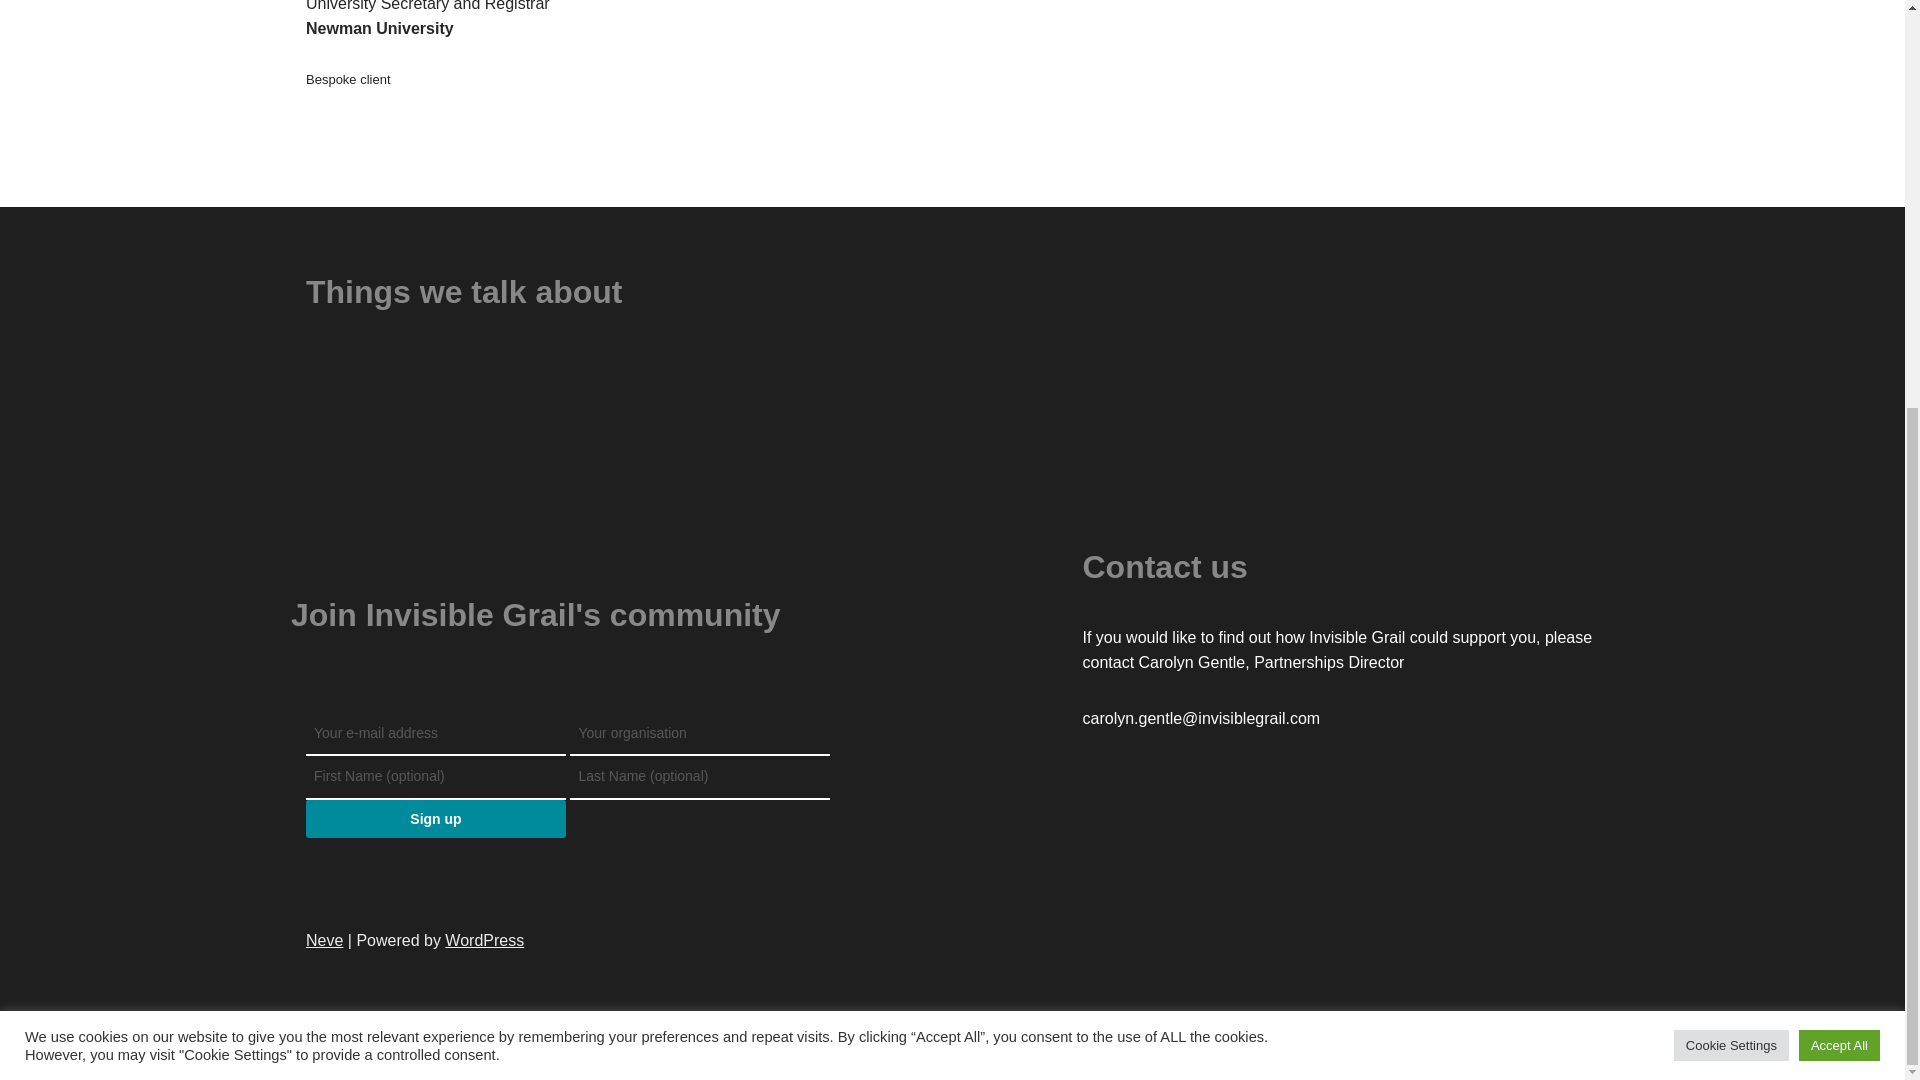 The image size is (1920, 1080). What do you see at coordinates (1839, 400) in the screenshot?
I see `Accept All` at bounding box center [1839, 400].